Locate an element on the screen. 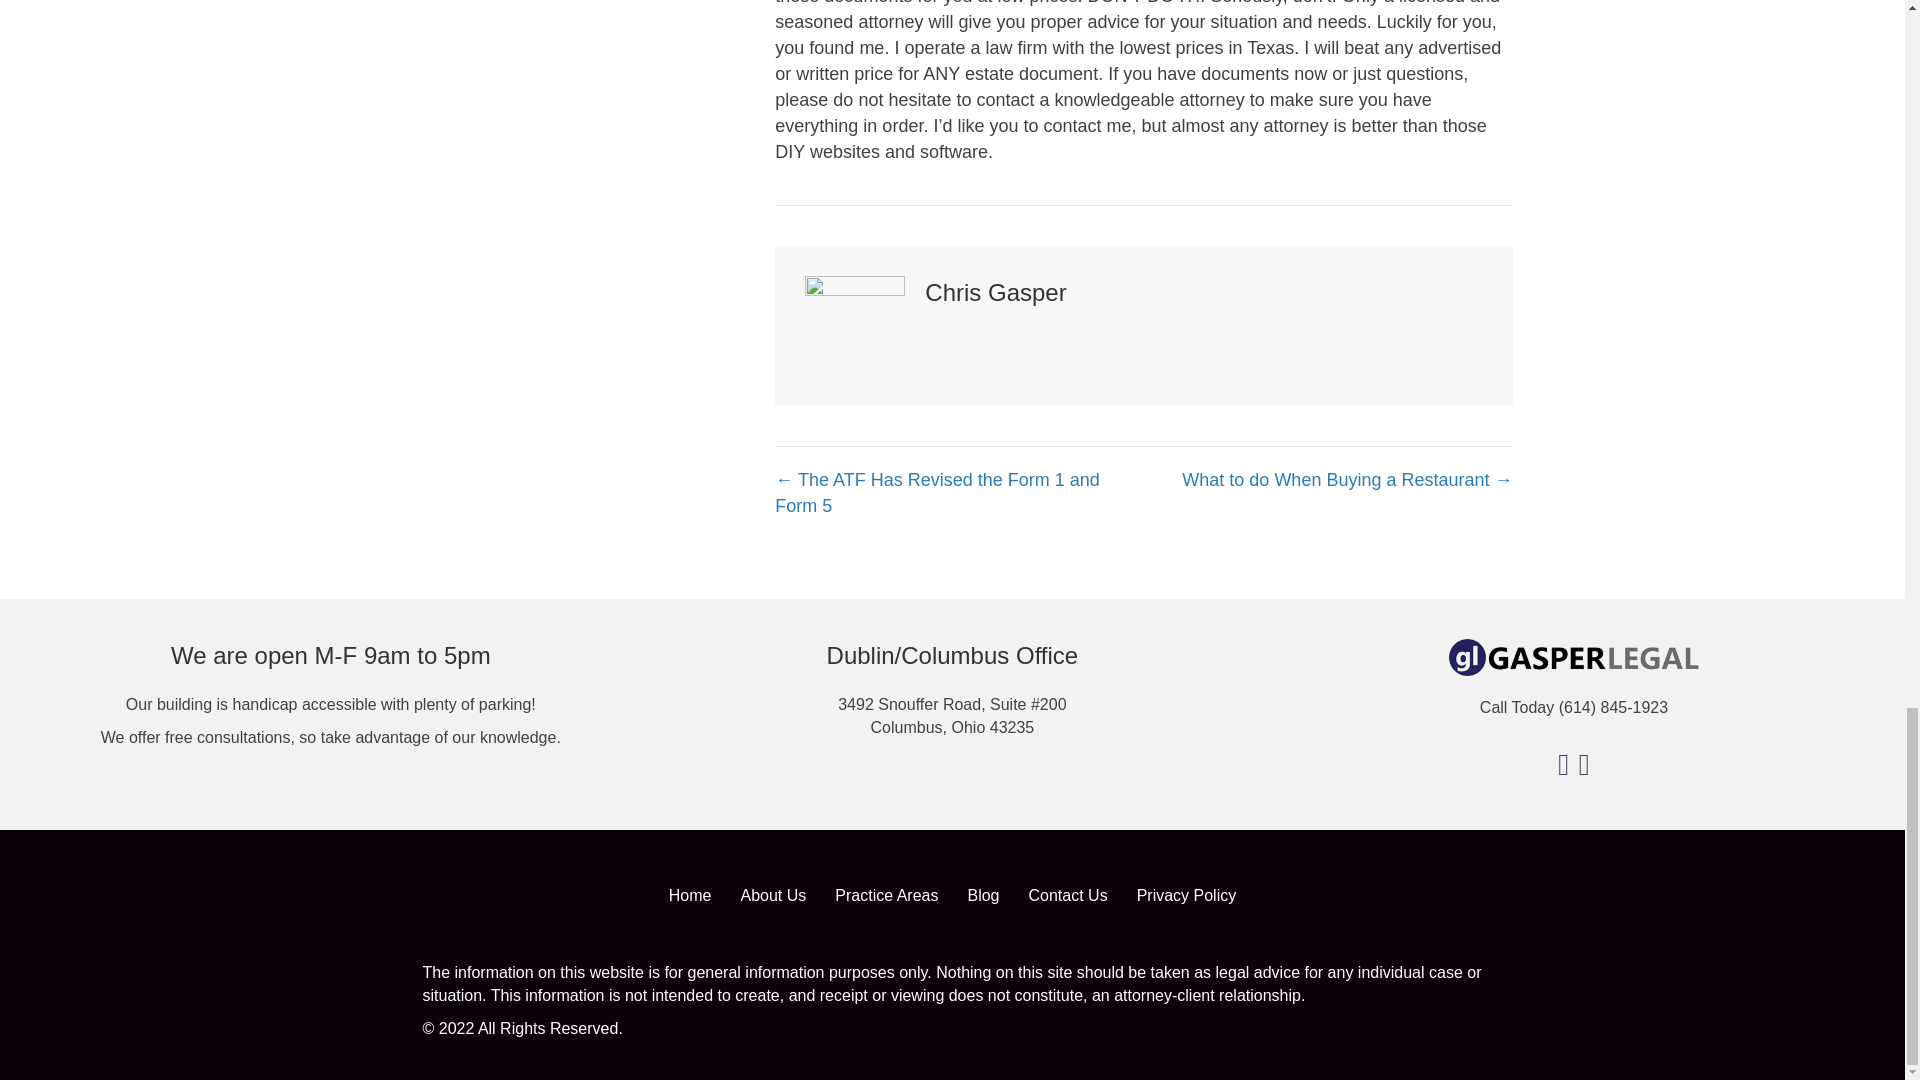 This screenshot has height=1080, width=1920. About Us is located at coordinates (772, 896).